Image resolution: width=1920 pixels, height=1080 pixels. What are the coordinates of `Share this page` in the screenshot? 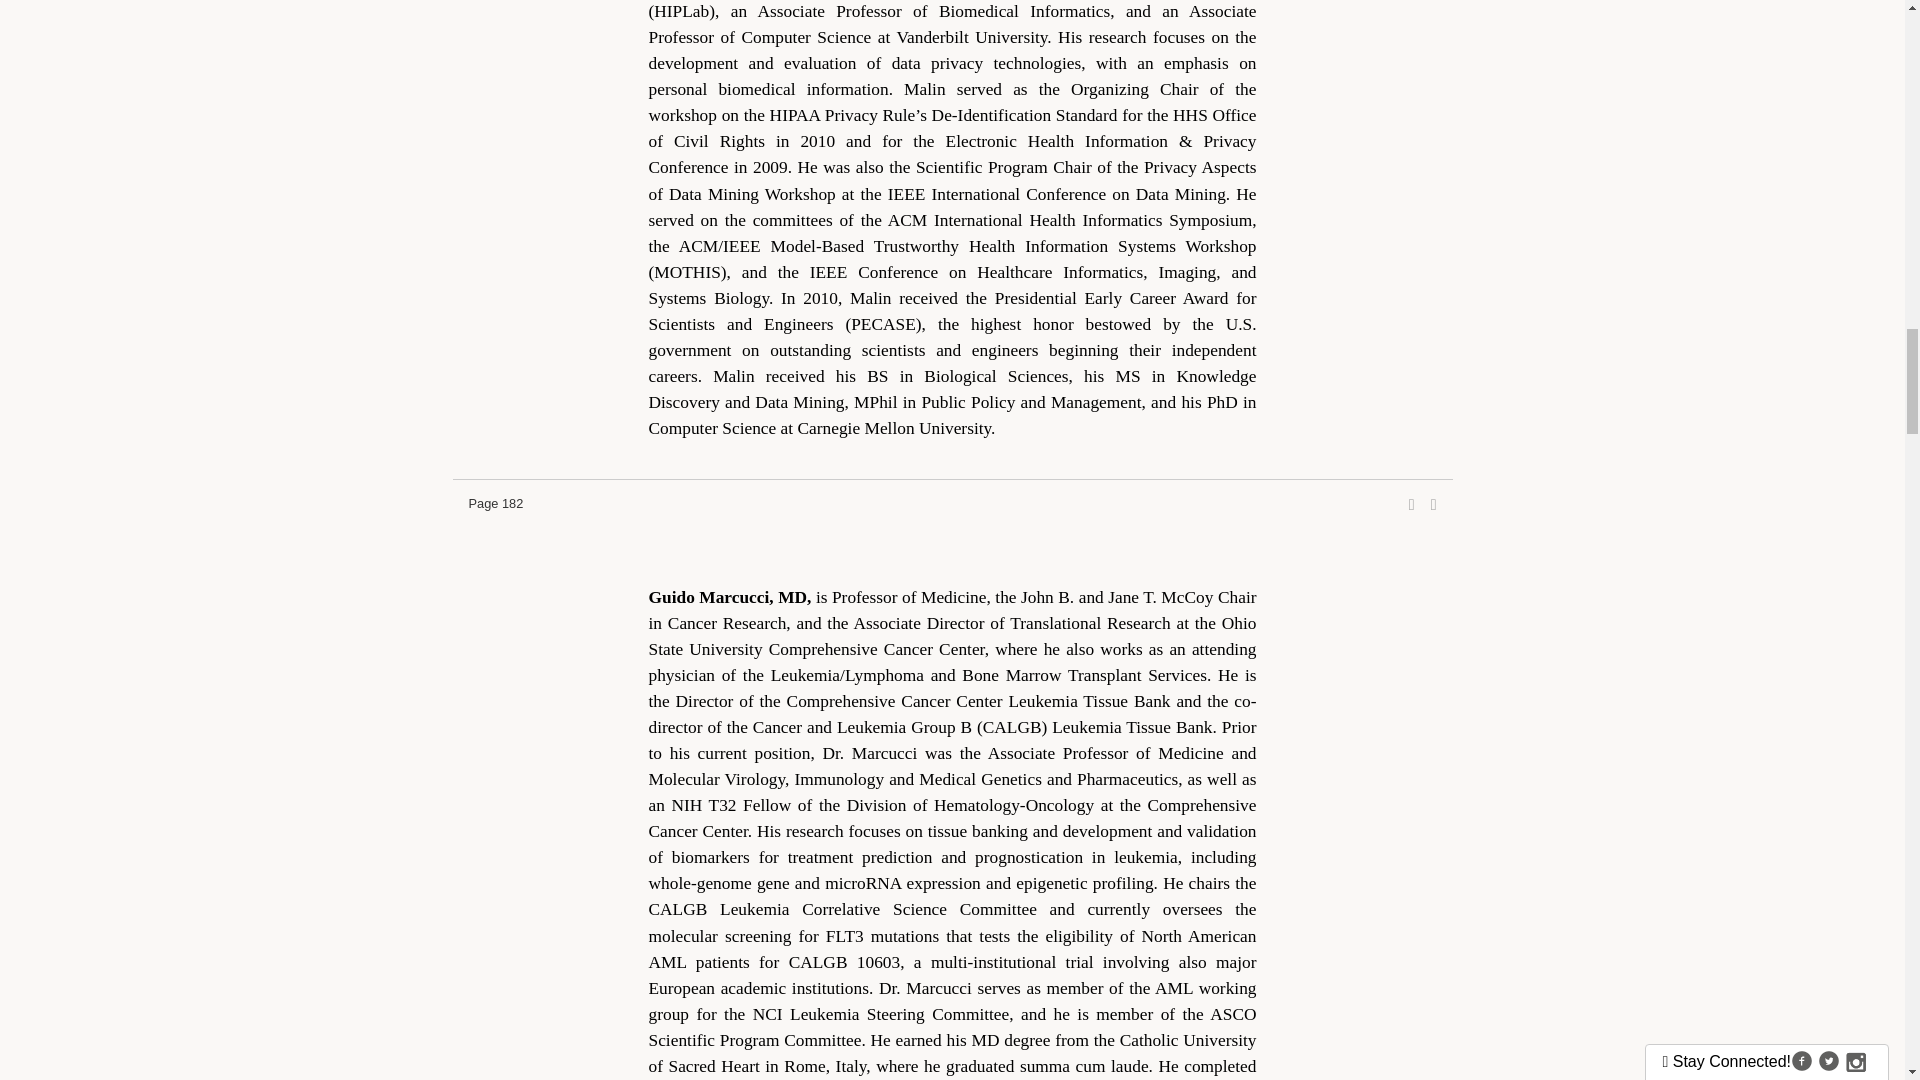 It's located at (1412, 504).